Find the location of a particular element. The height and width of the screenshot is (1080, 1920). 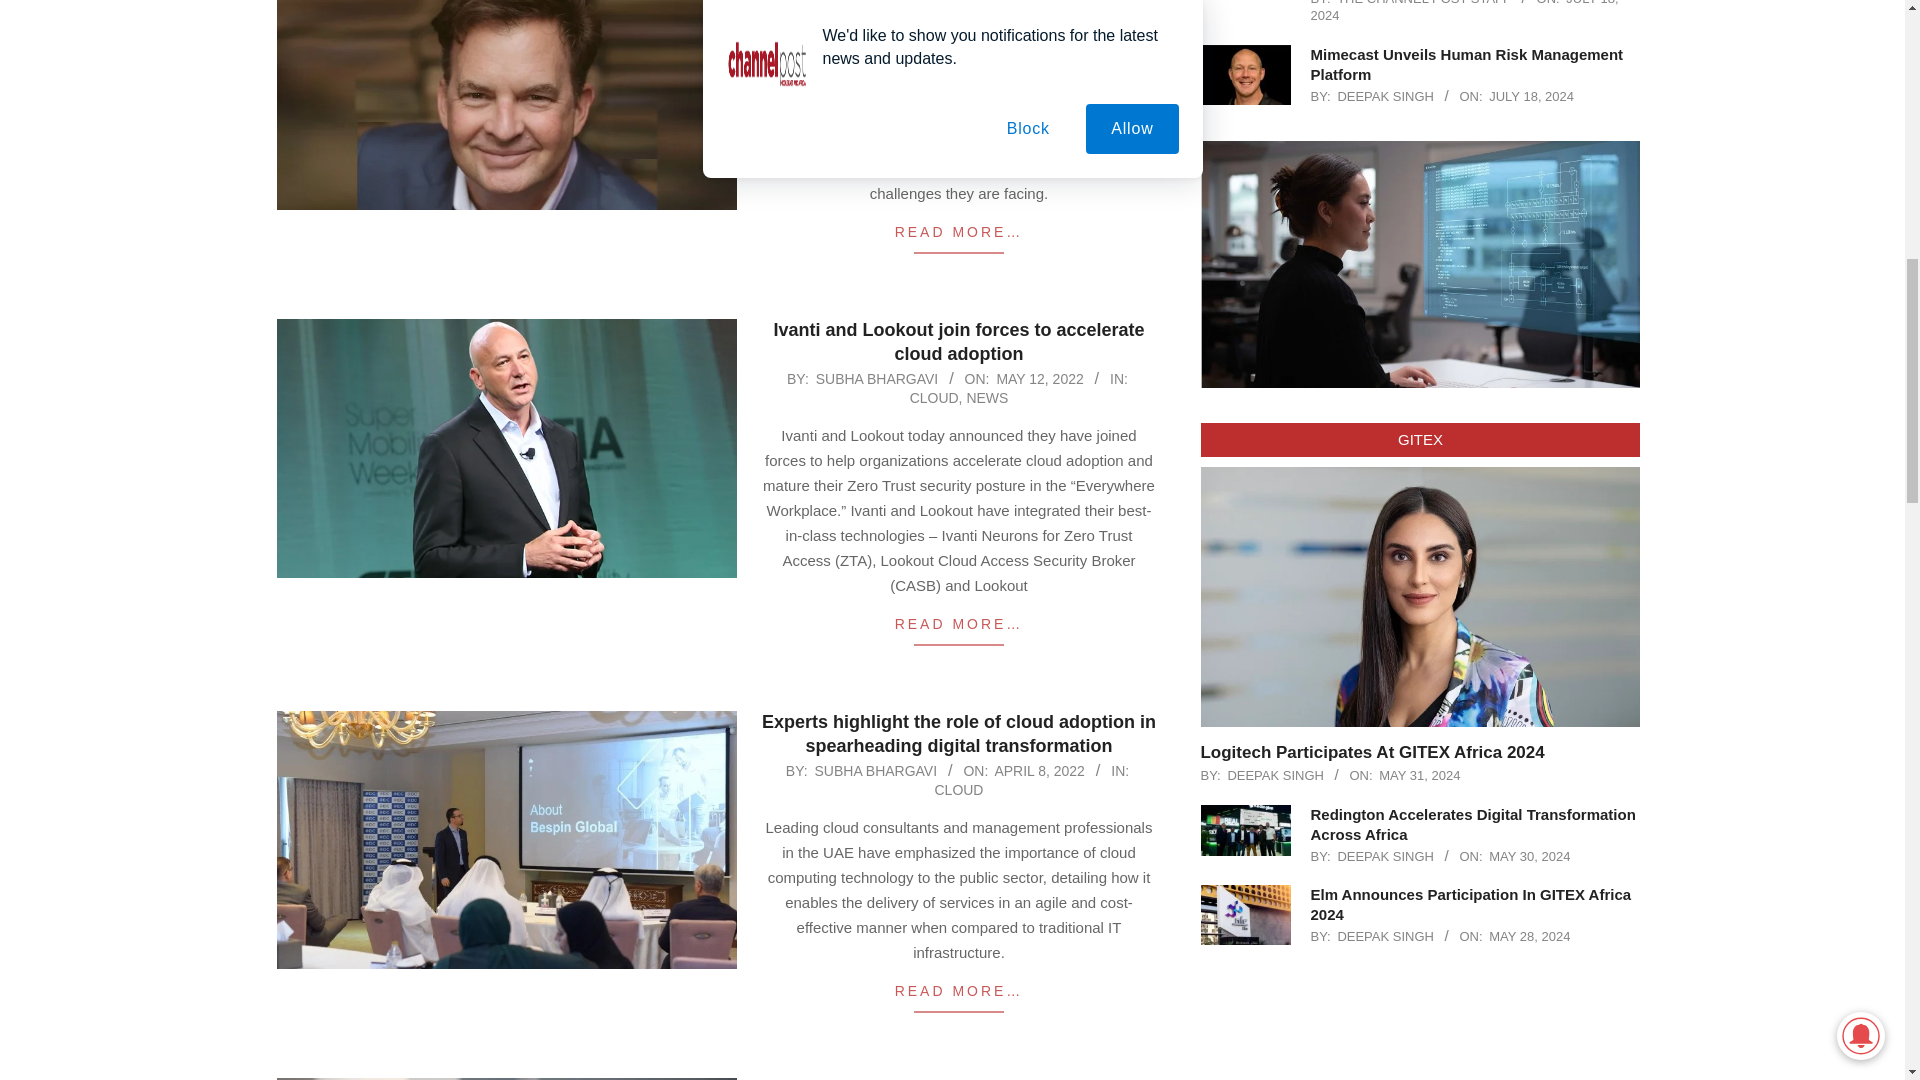

Thursday, May 12, 2022, 10:27 am is located at coordinates (1039, 378).